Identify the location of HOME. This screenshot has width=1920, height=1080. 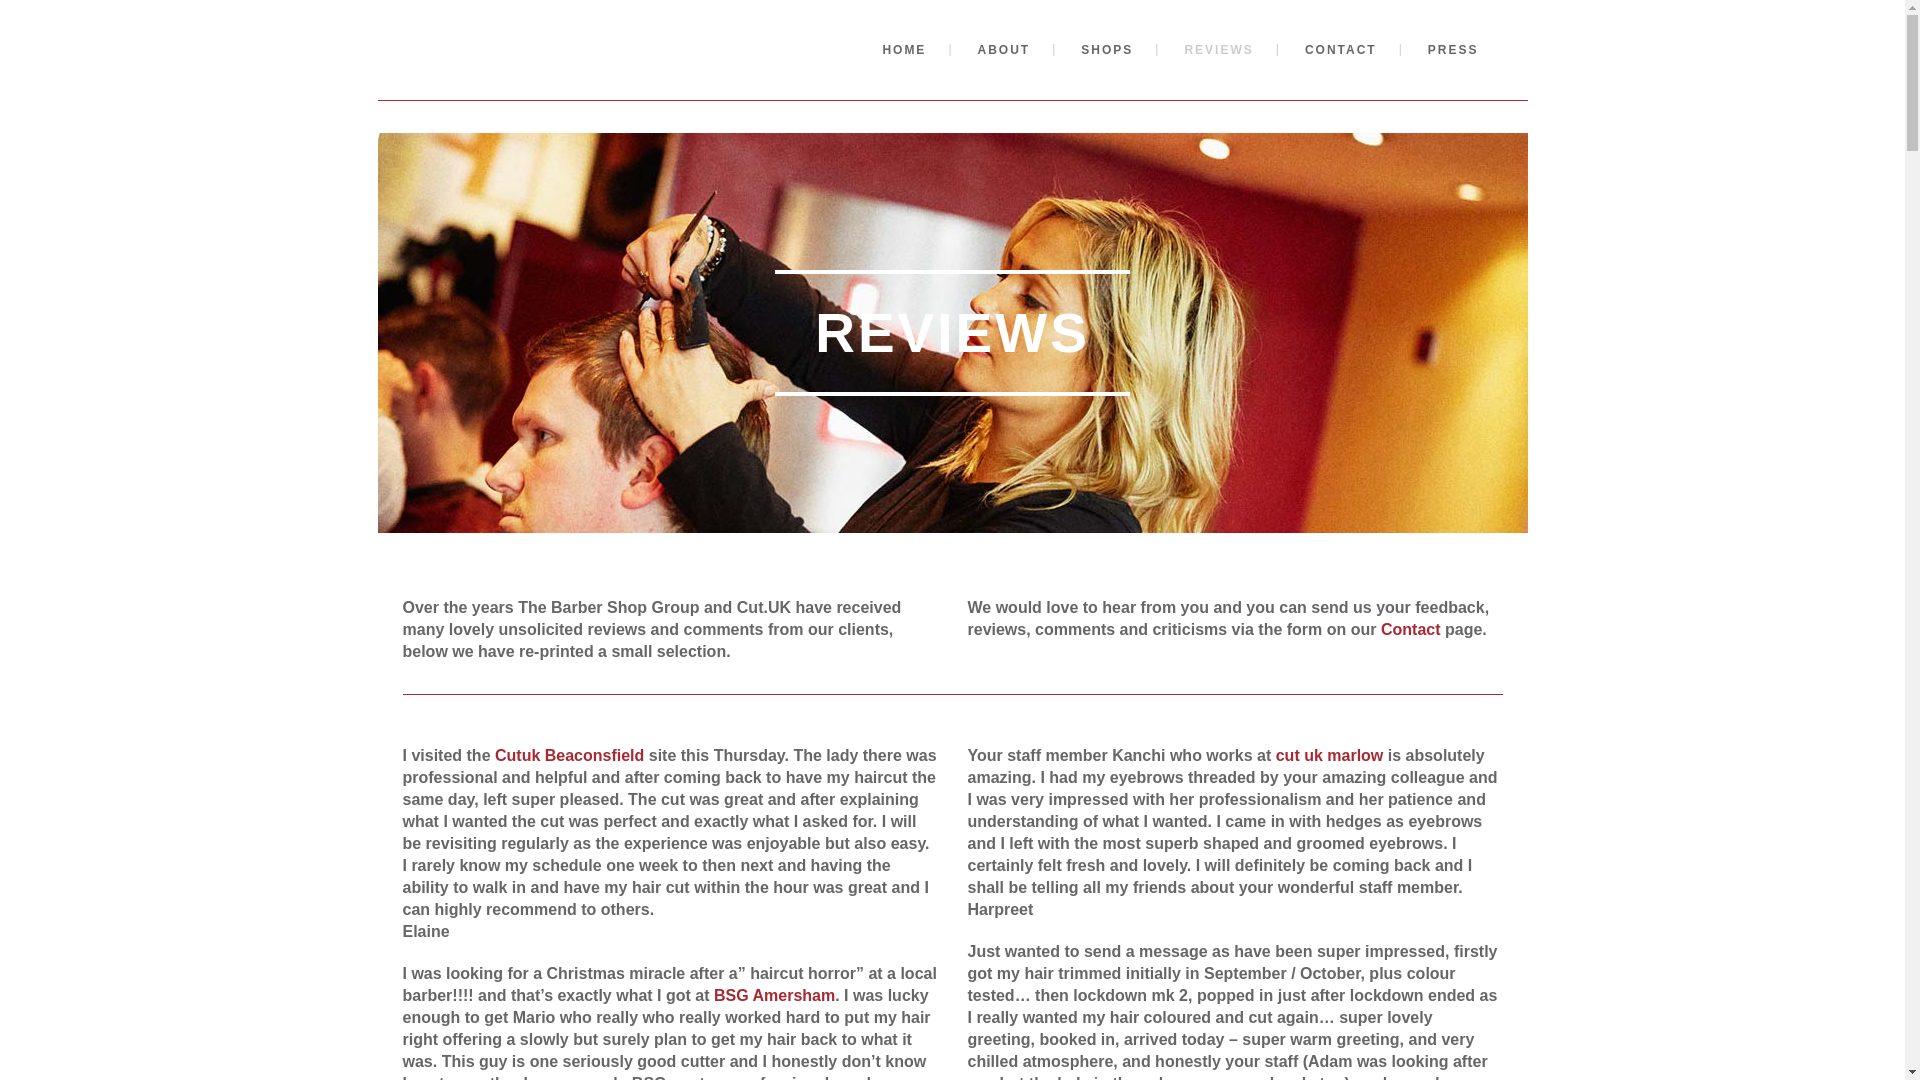
(1218, 50).